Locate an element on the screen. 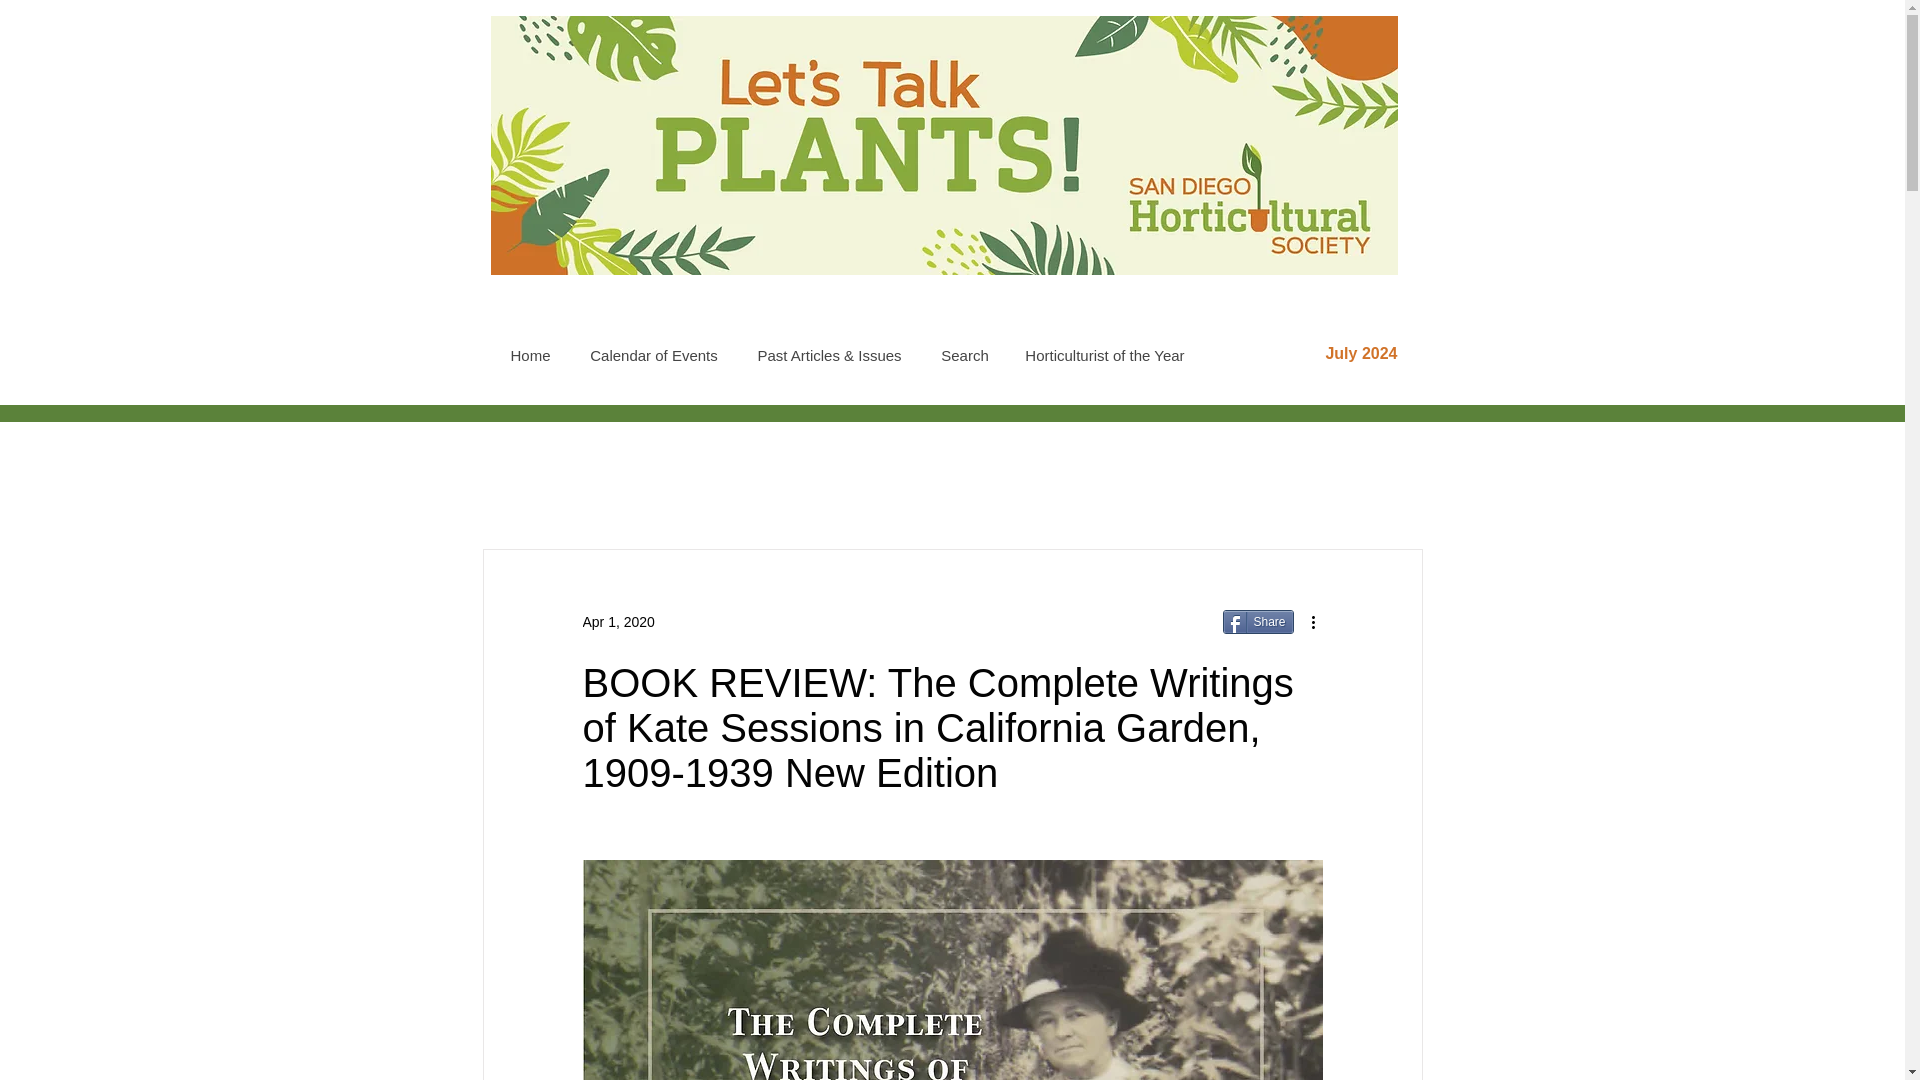 This screenshot has height=1080, width=1920. Apr 1, 2020 is located at coordinates (618, 622).